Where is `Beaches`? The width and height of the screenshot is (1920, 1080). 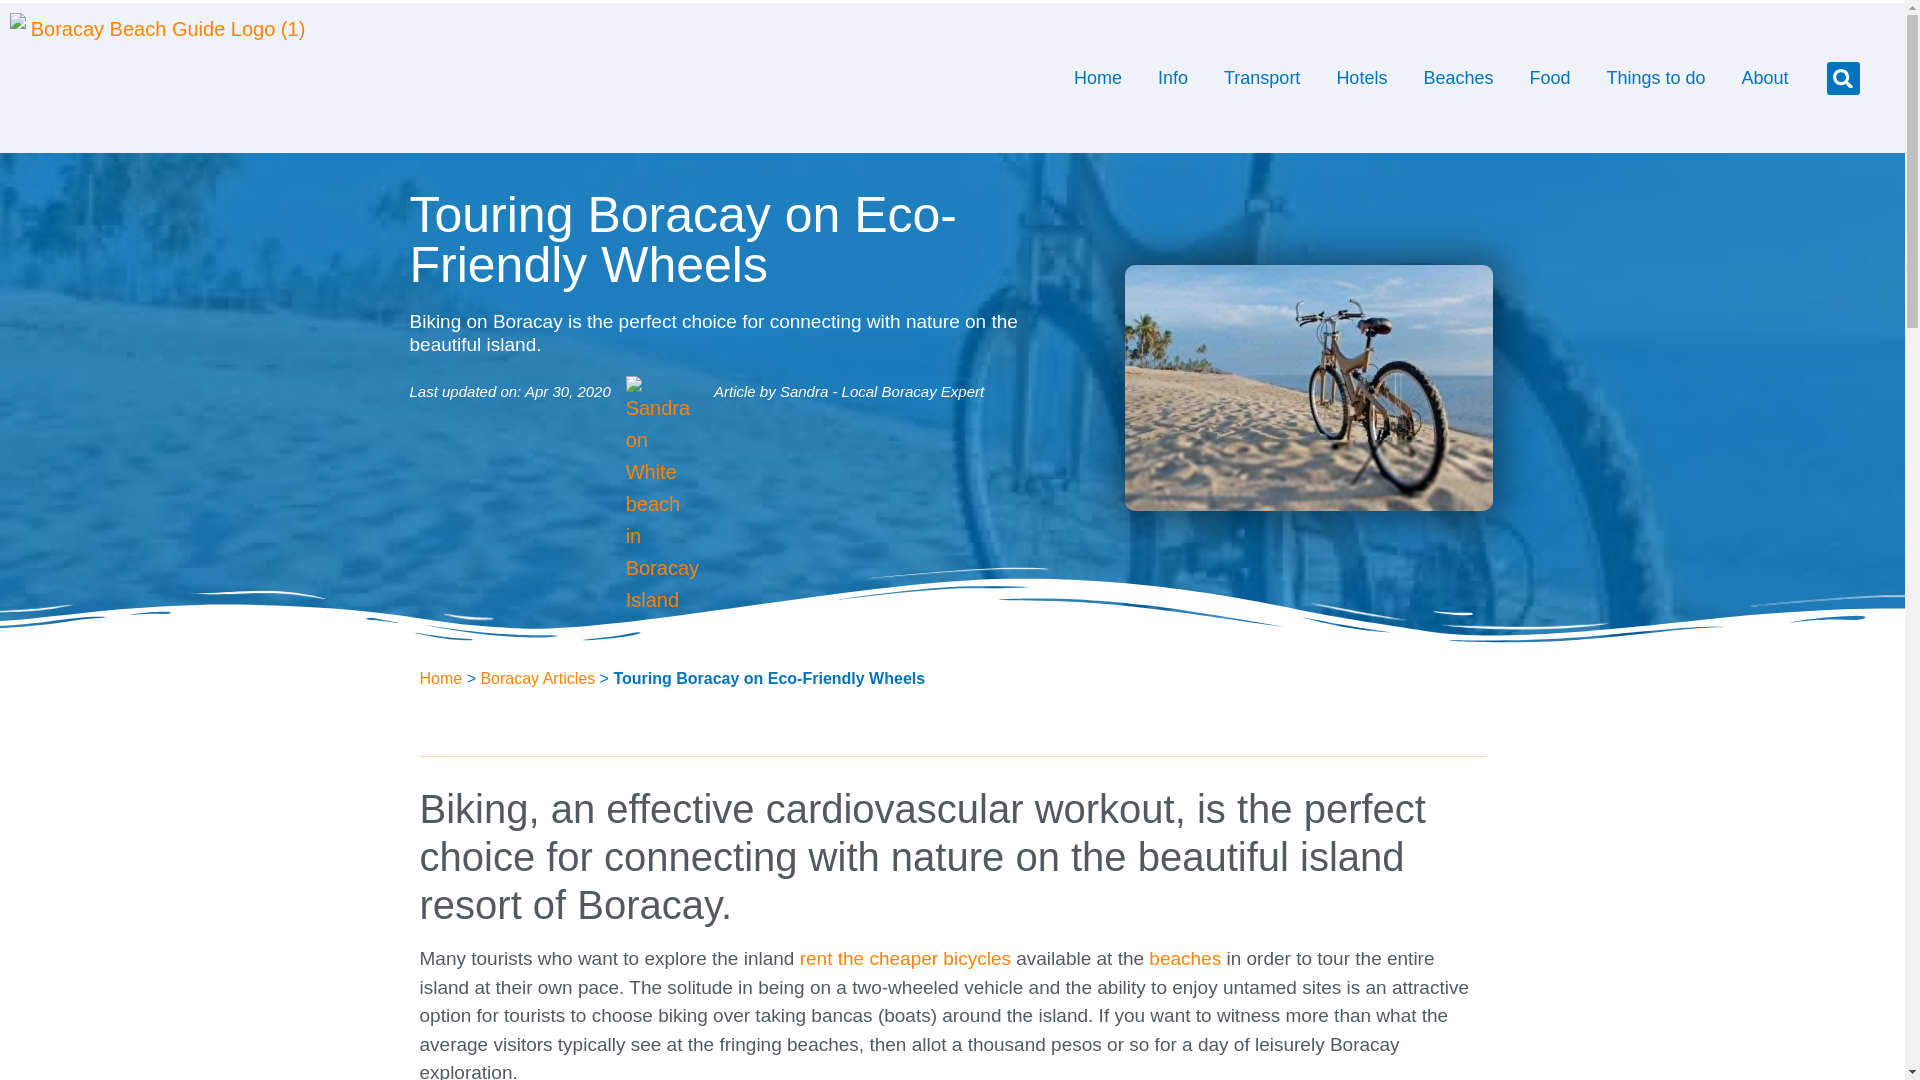 Beaches is located at coordinates (1458, 77).